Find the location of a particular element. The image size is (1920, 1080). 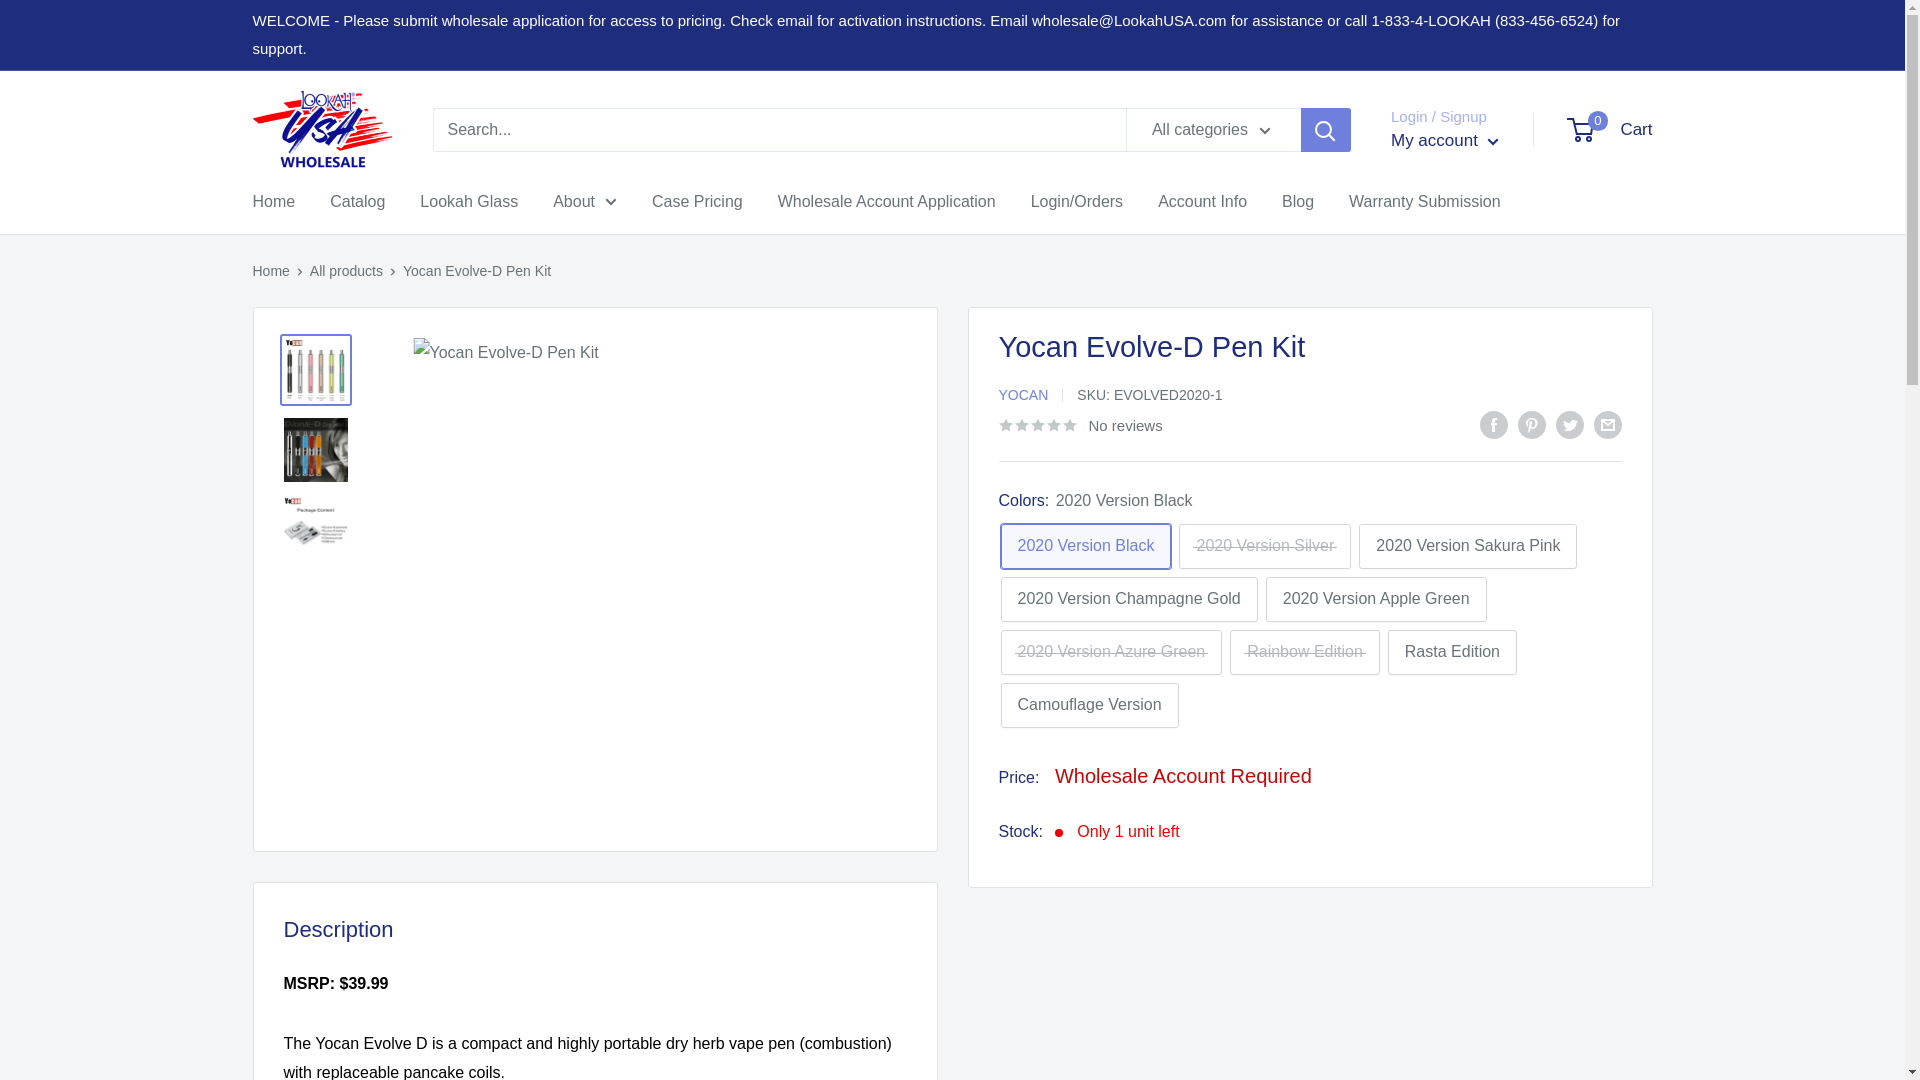

2020 Version Silver is located at coordinates (1468, 546).